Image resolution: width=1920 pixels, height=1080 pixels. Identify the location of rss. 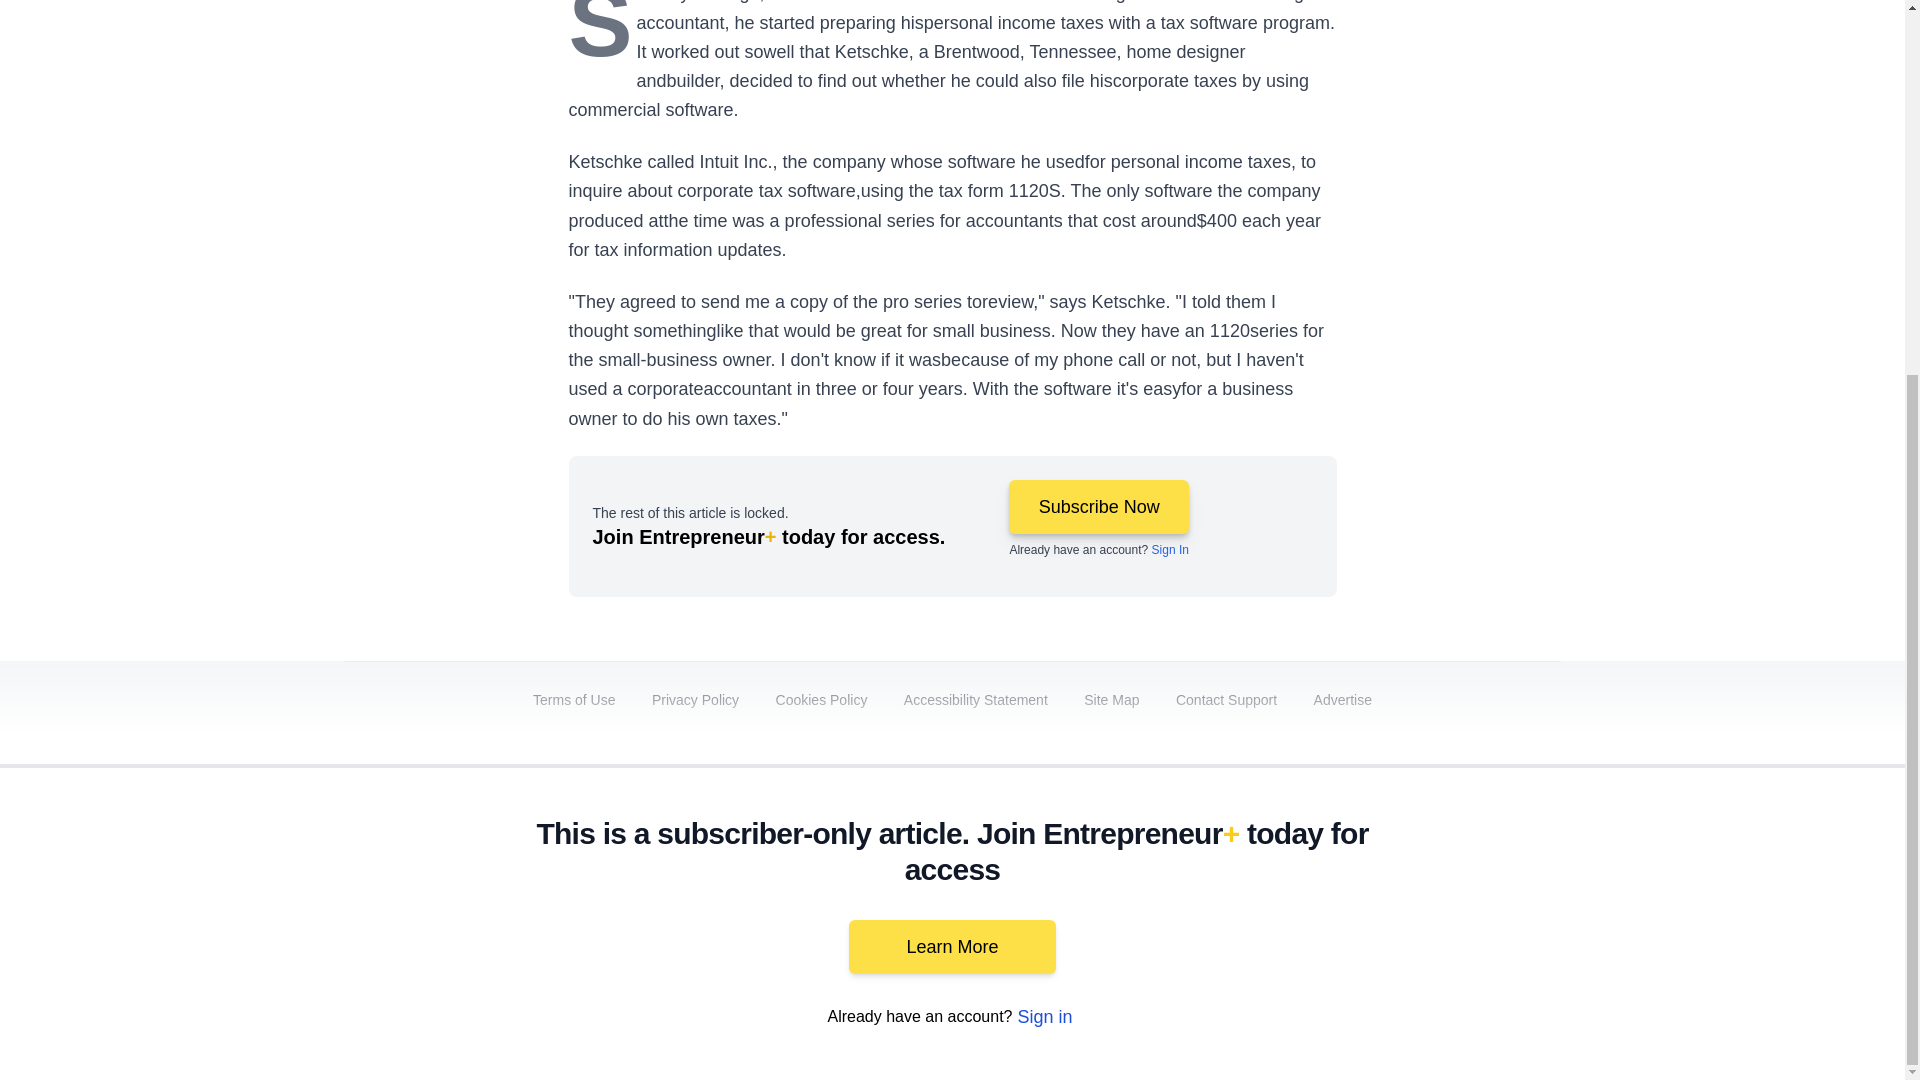
(1536, 912).